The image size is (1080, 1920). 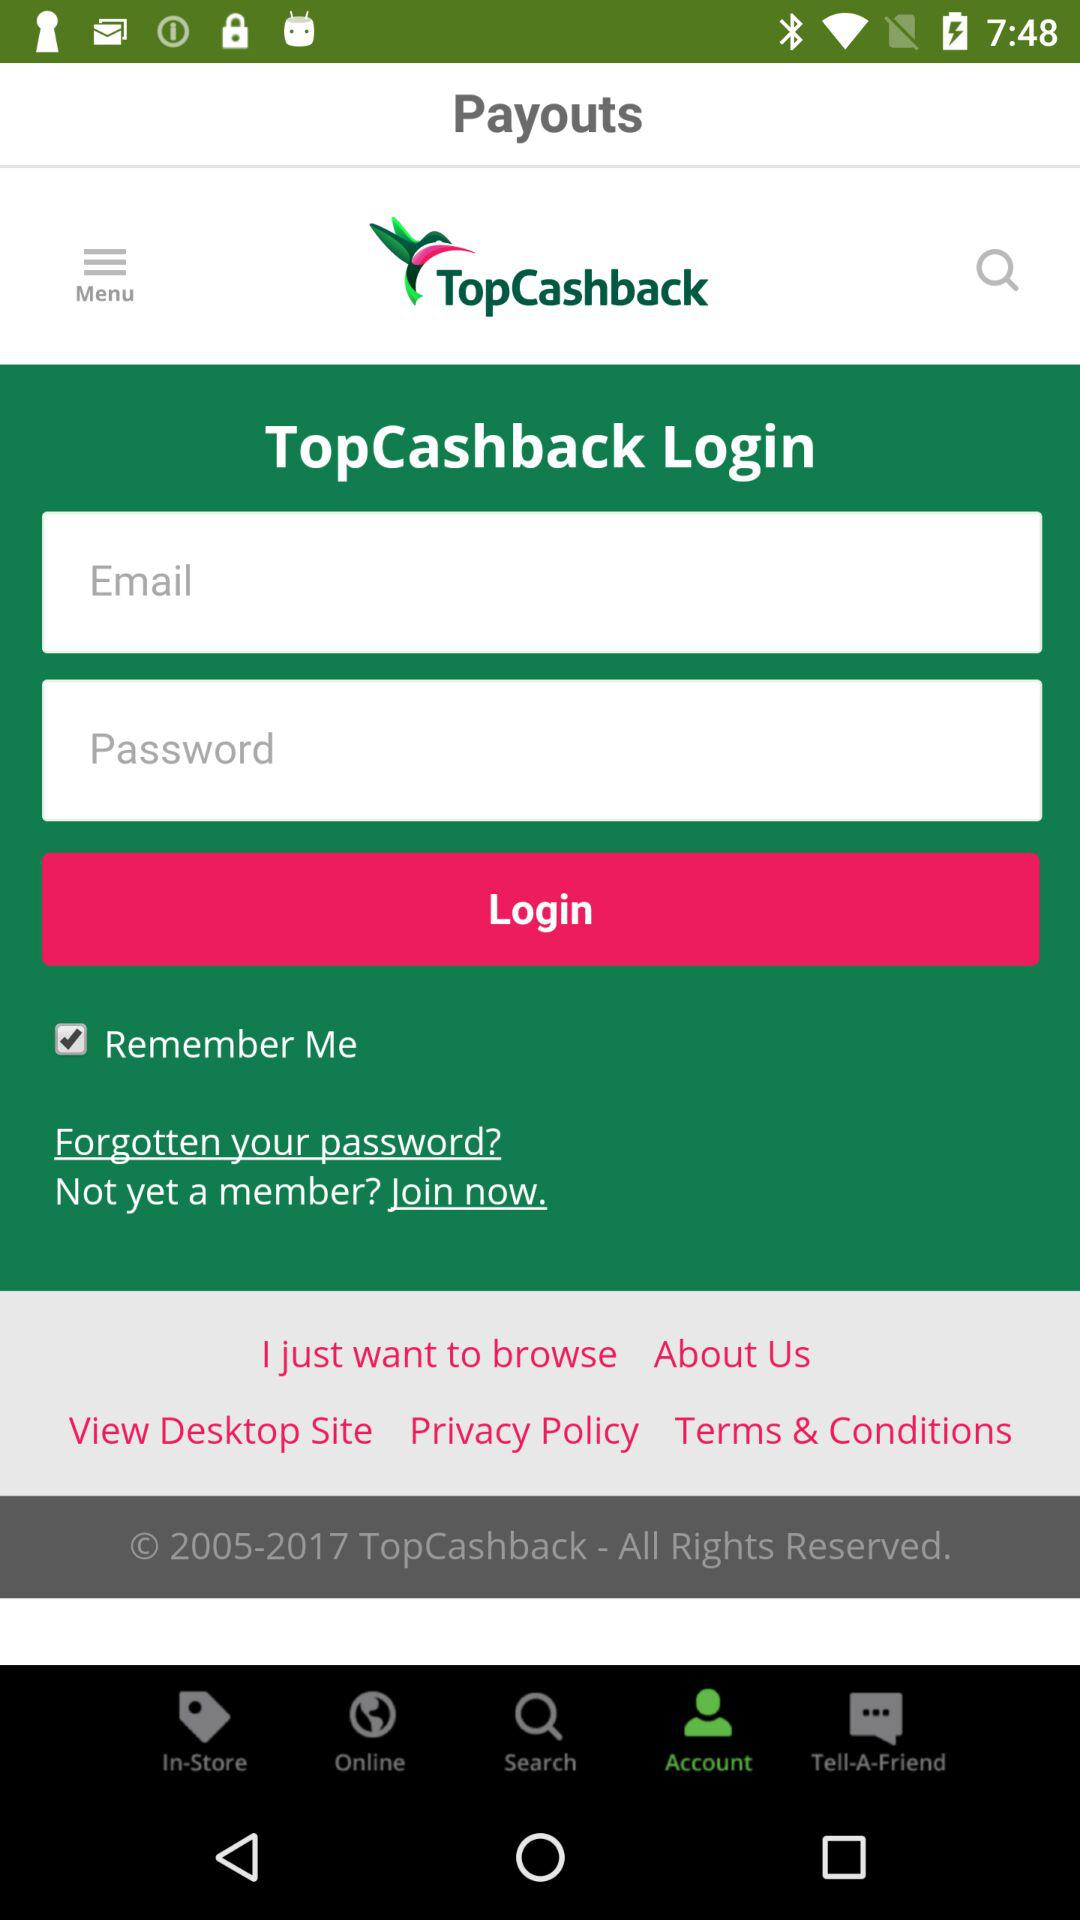 What do you see at coordinates (708, 1730) in the screenshot?
I see `view your account` at bounding box center [708, 1730].